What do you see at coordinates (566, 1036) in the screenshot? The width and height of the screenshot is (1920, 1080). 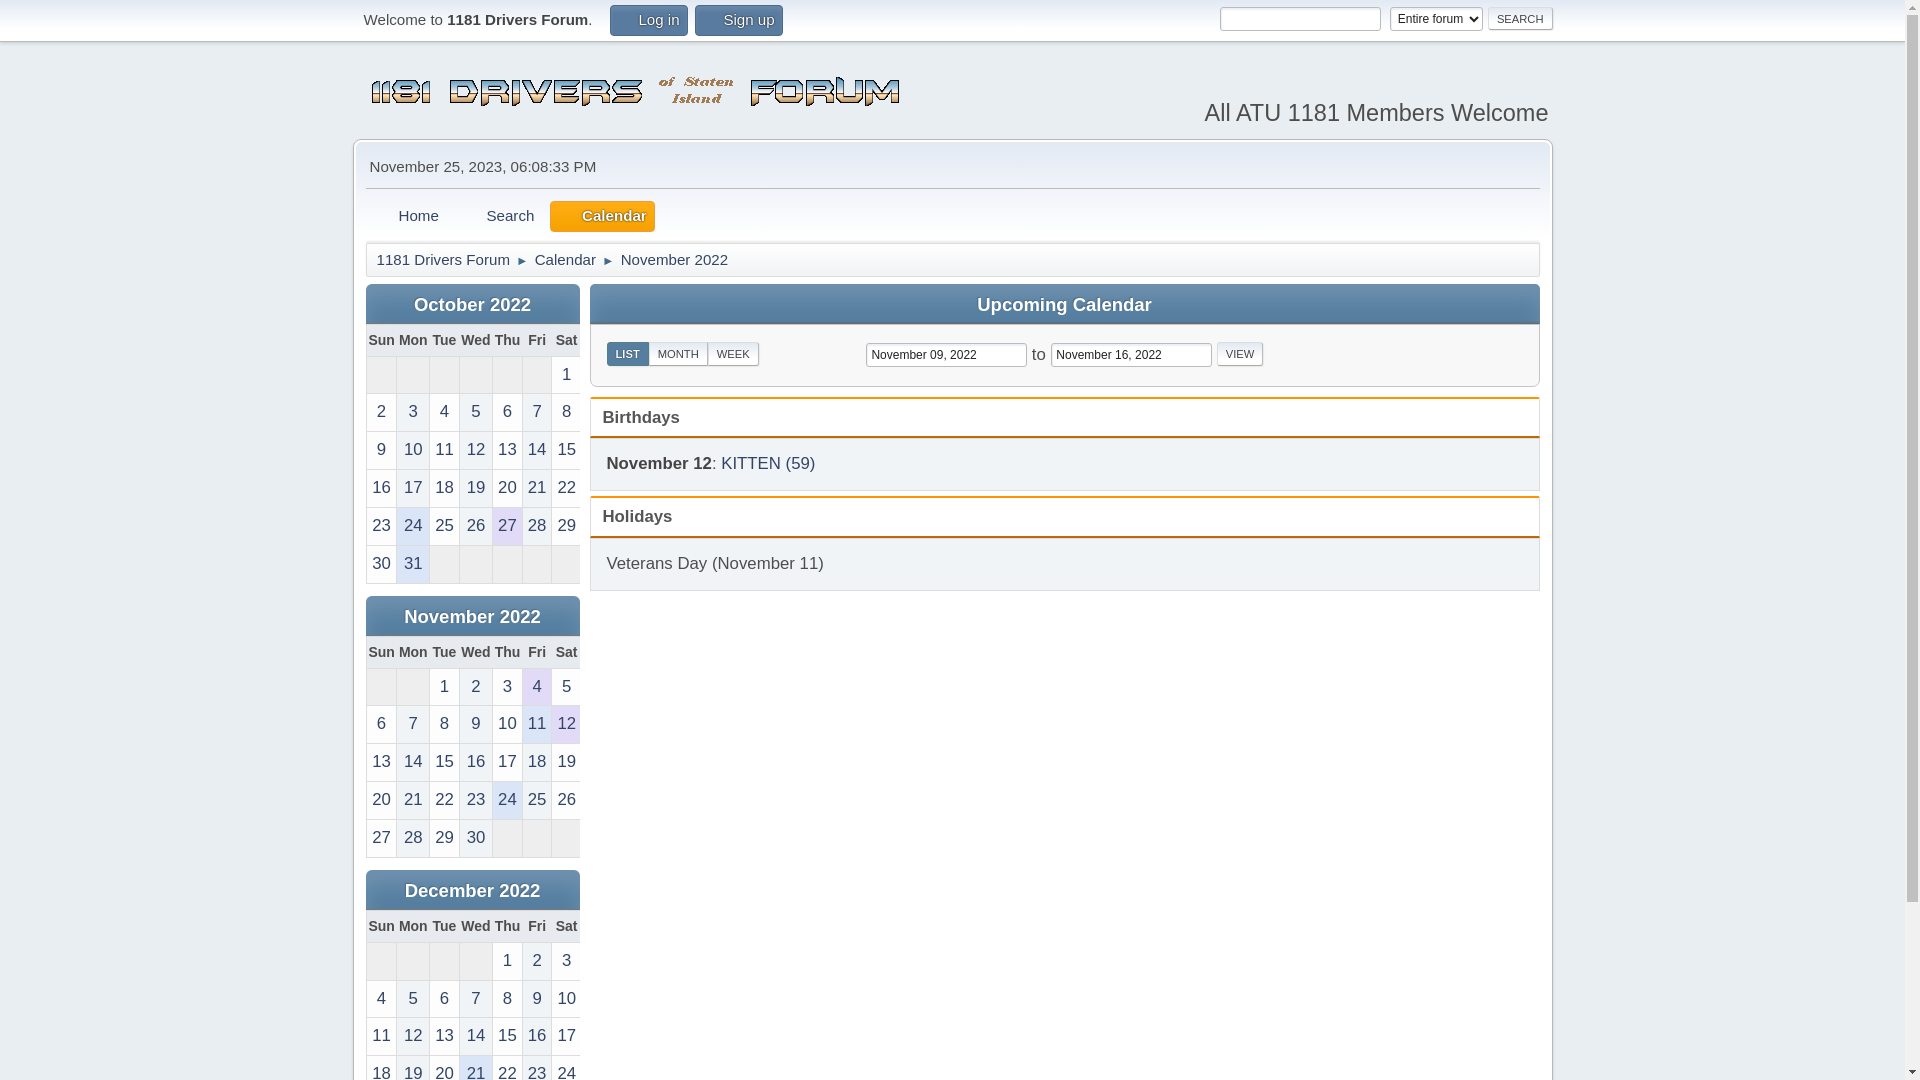 I see `17` at bounding box center [566, 1036].